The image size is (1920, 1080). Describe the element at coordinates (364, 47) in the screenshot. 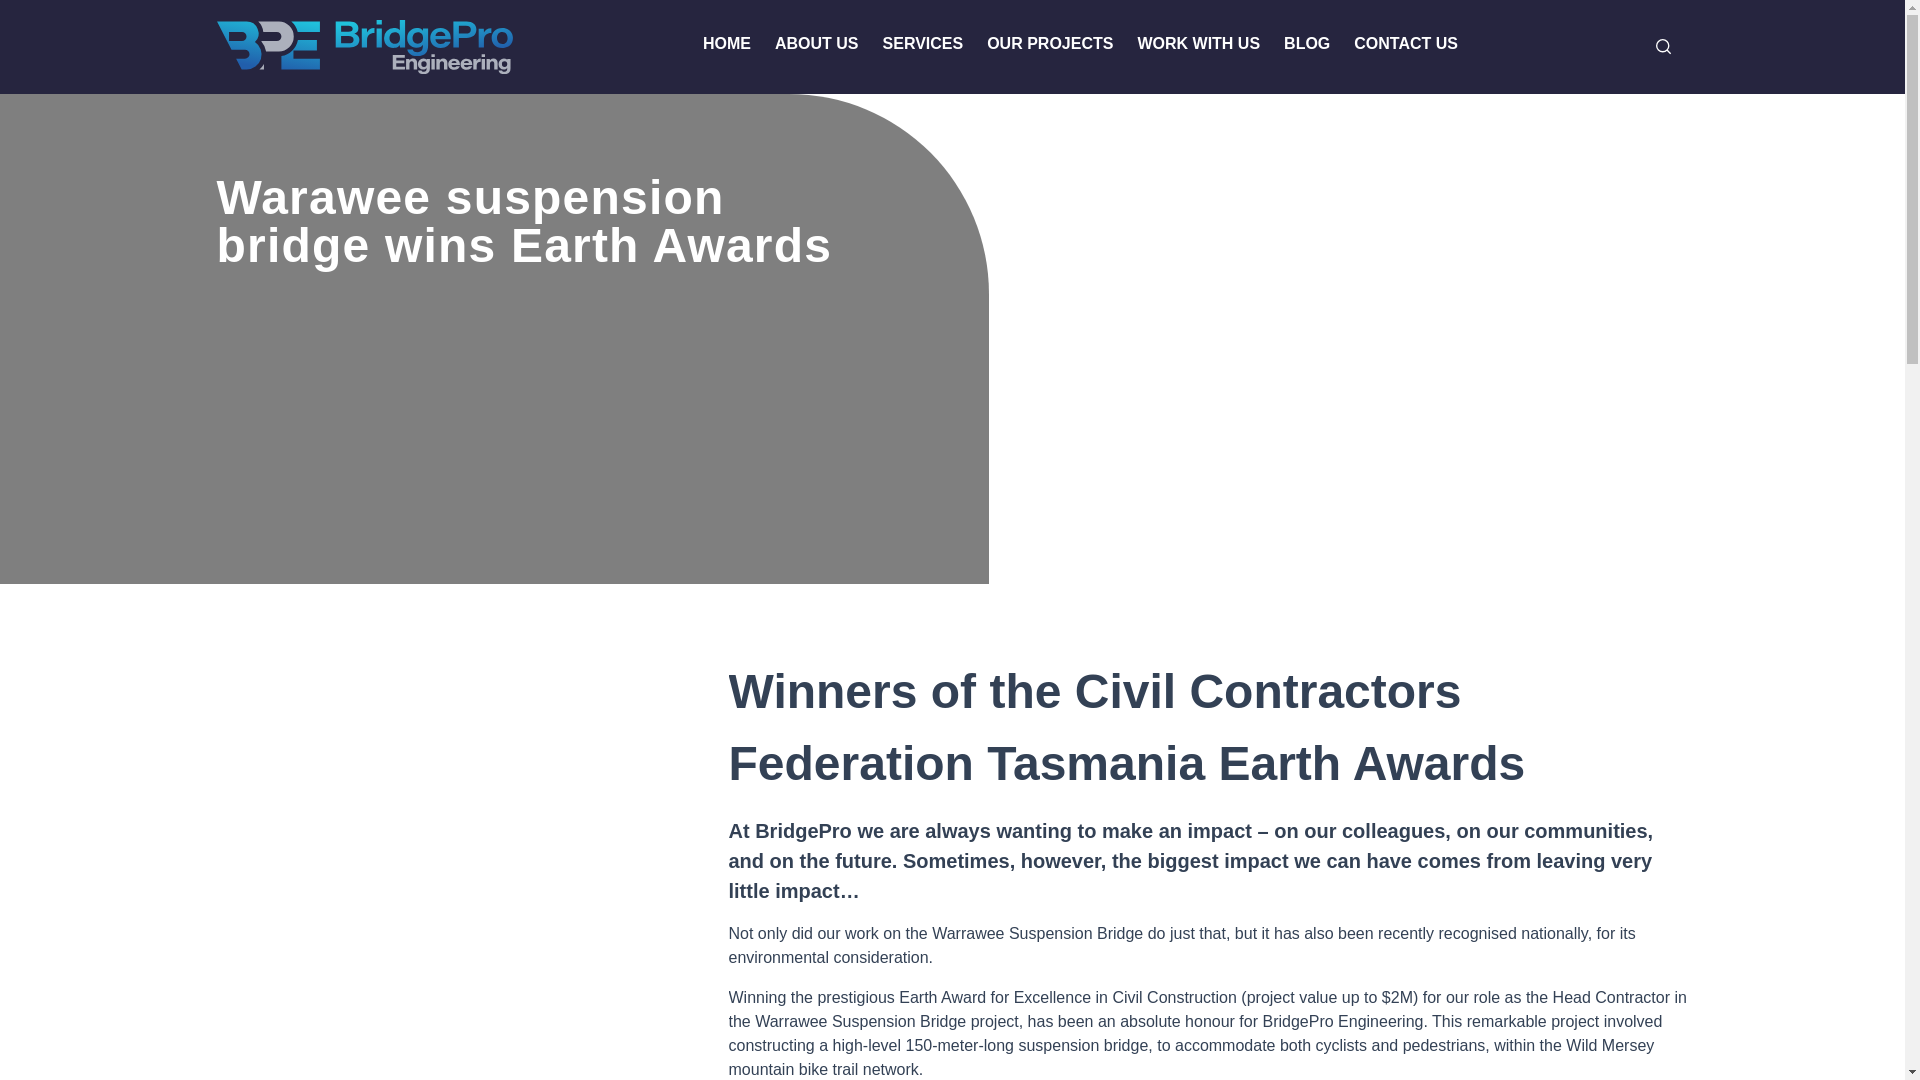

I see `BridgePro Engineering` at that location.